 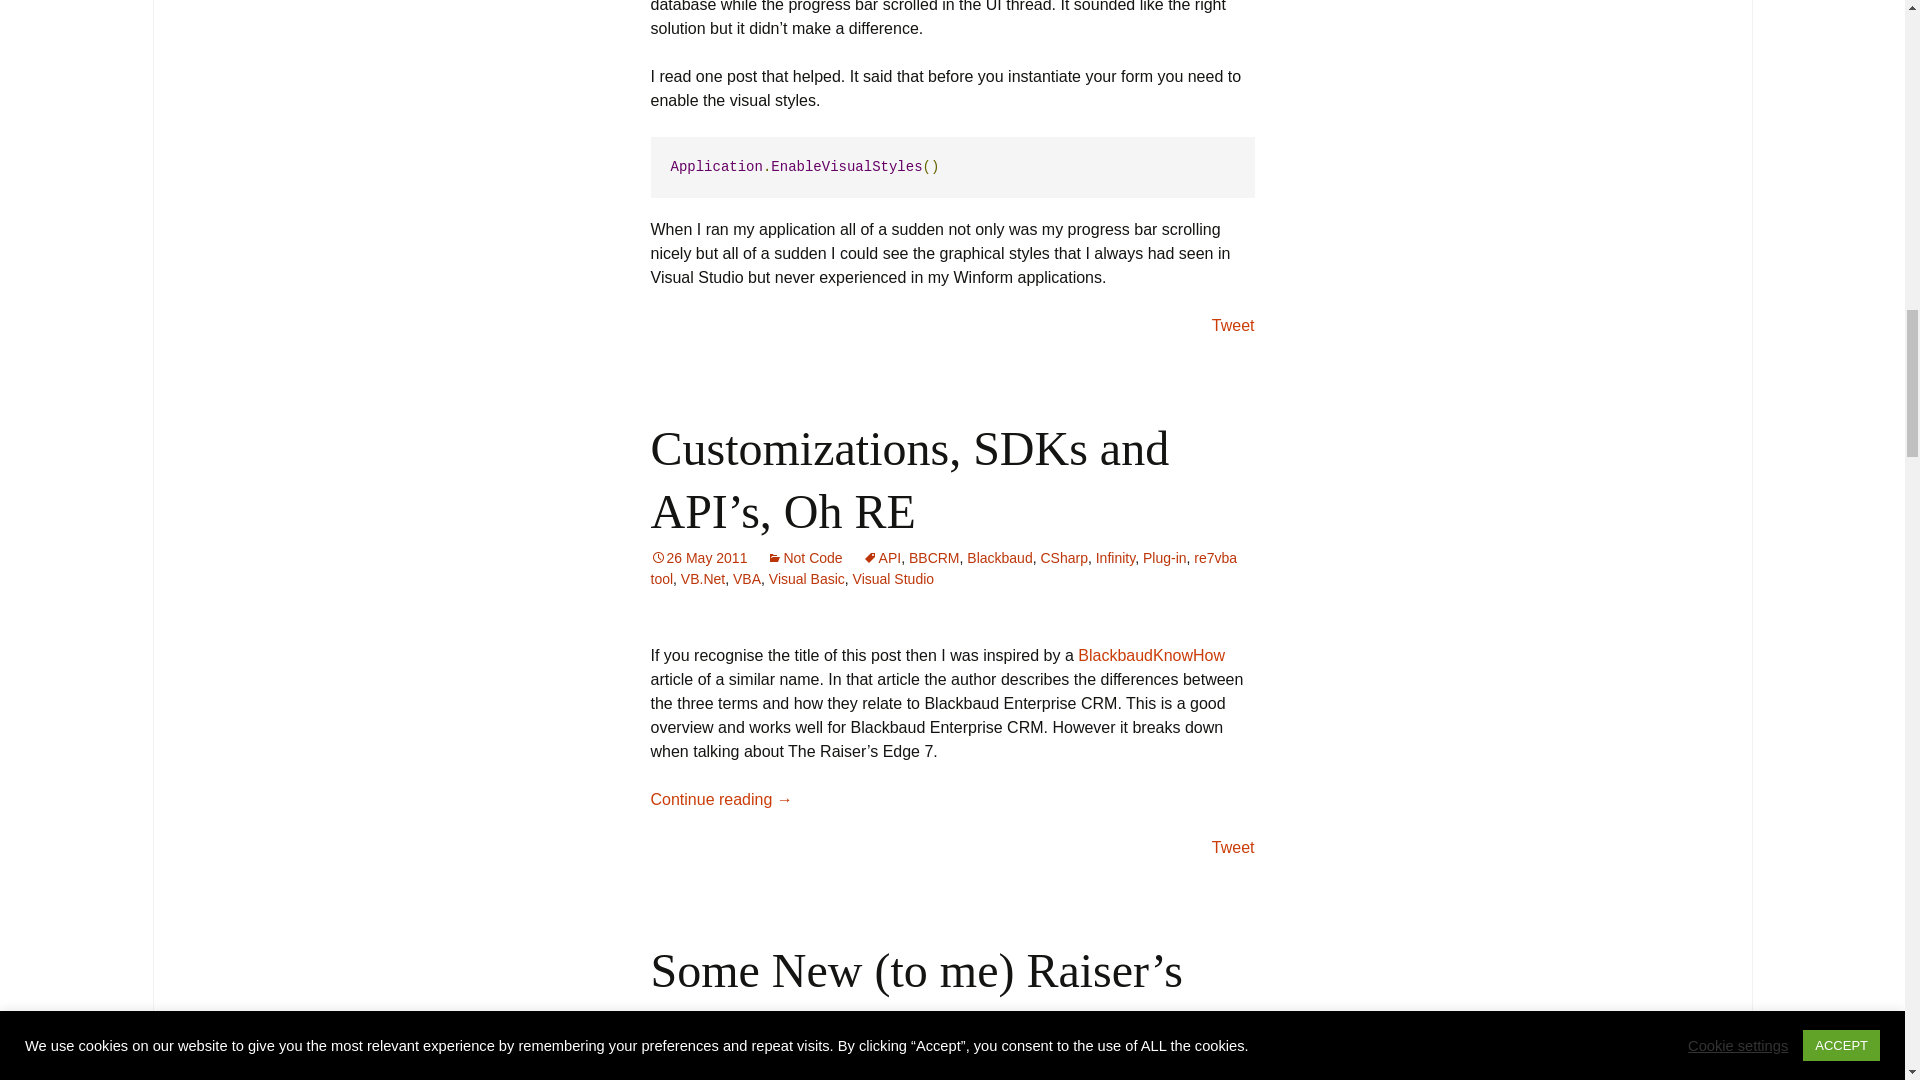 What do you see at coordinates (746, 579) in the screenshot?
I see `VBA` at bounding box center [746, 579].